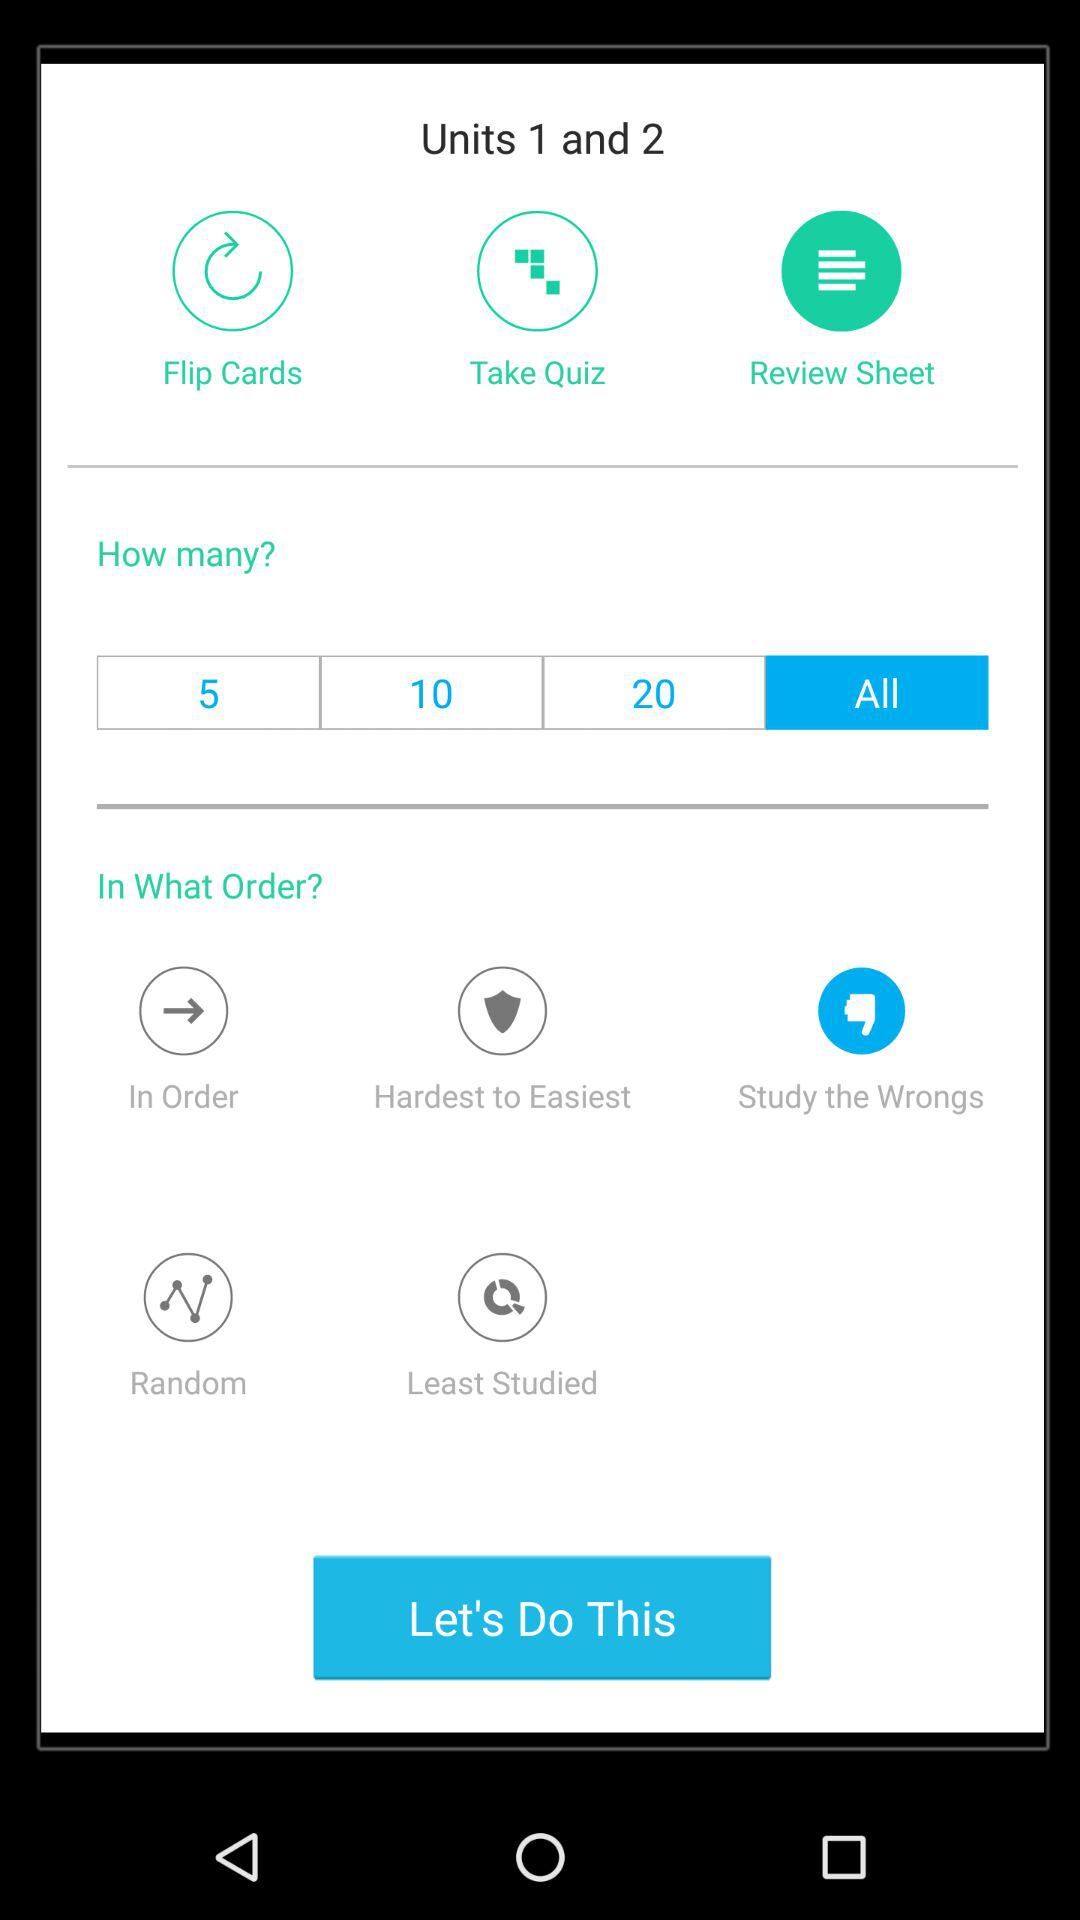 This screenshot has width=1080, height=1920. What do you see at coordinates (842, 270) in the screenshot?
I see `review sheet` at bounding box center [842, 270].